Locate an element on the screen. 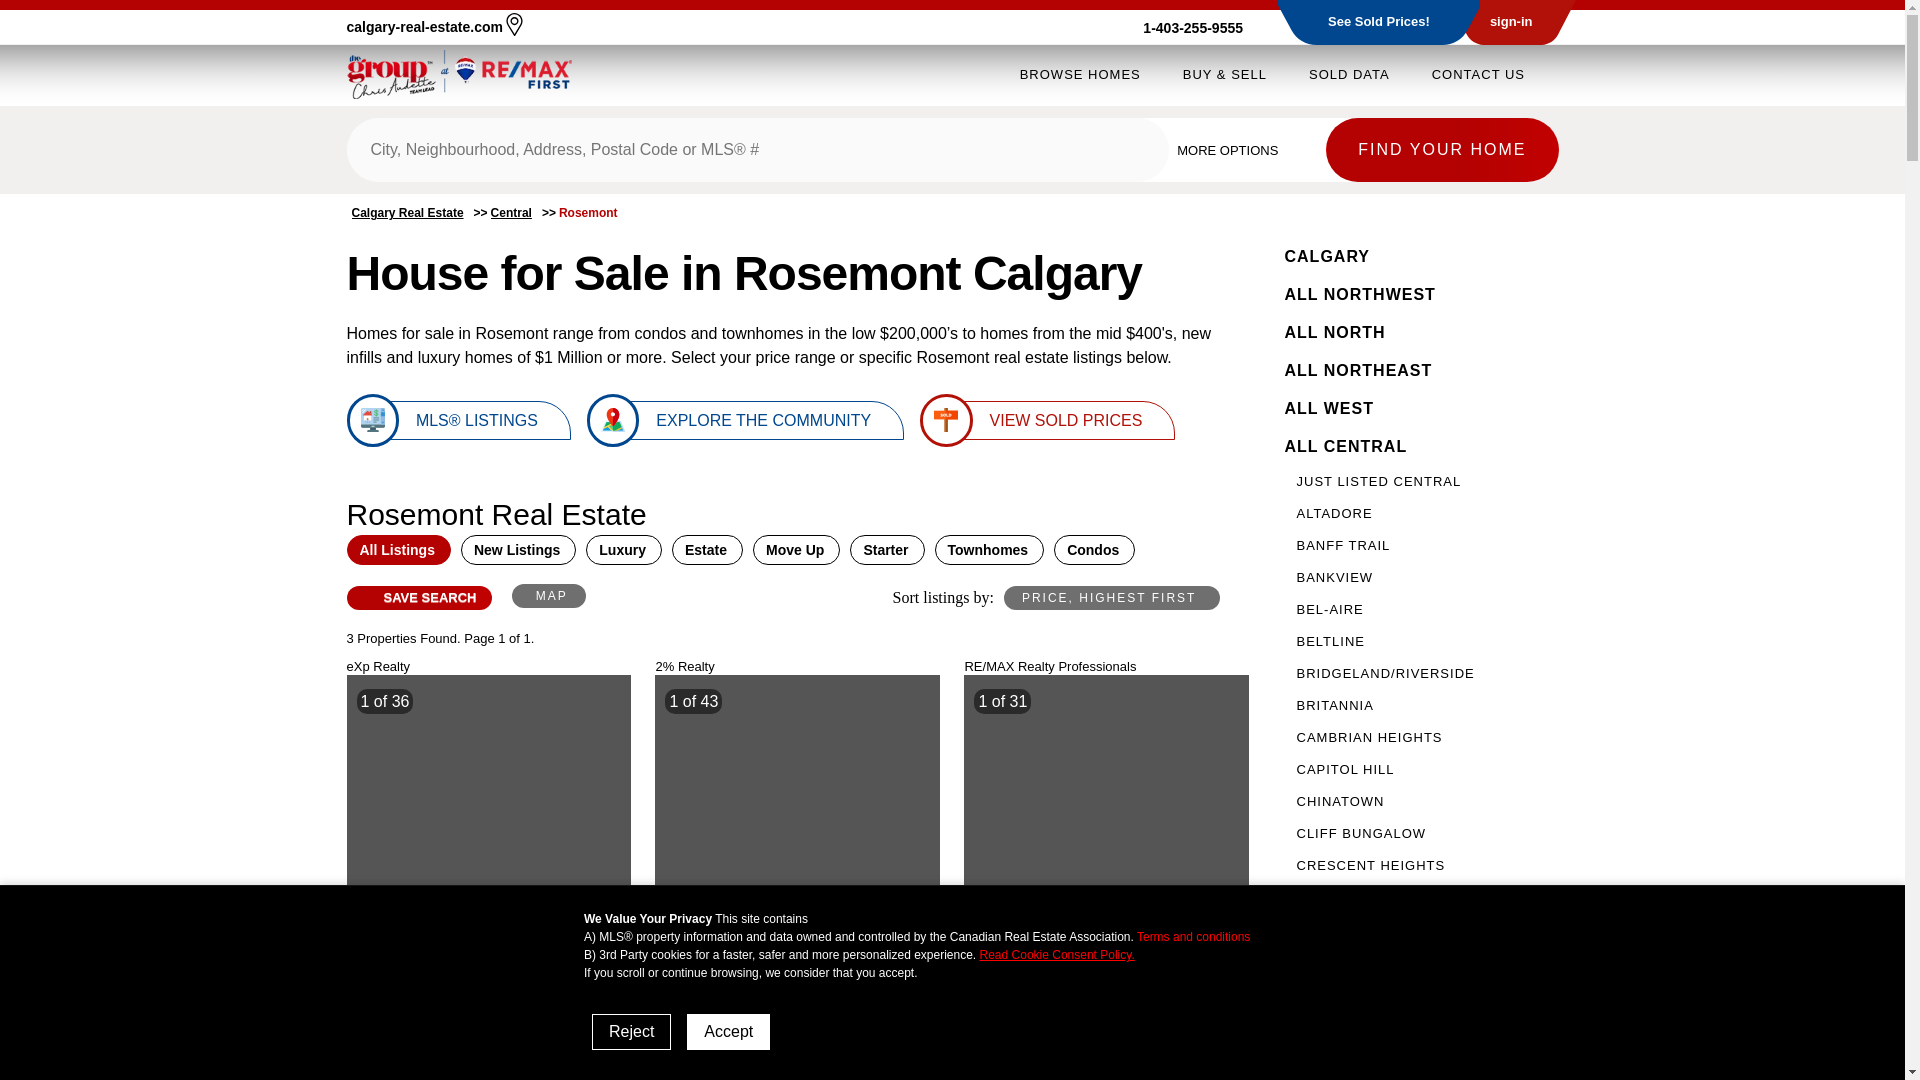 The height and width of the screenshot is (1080, 1920). View listings on a map is located at coordinates (548, 596).